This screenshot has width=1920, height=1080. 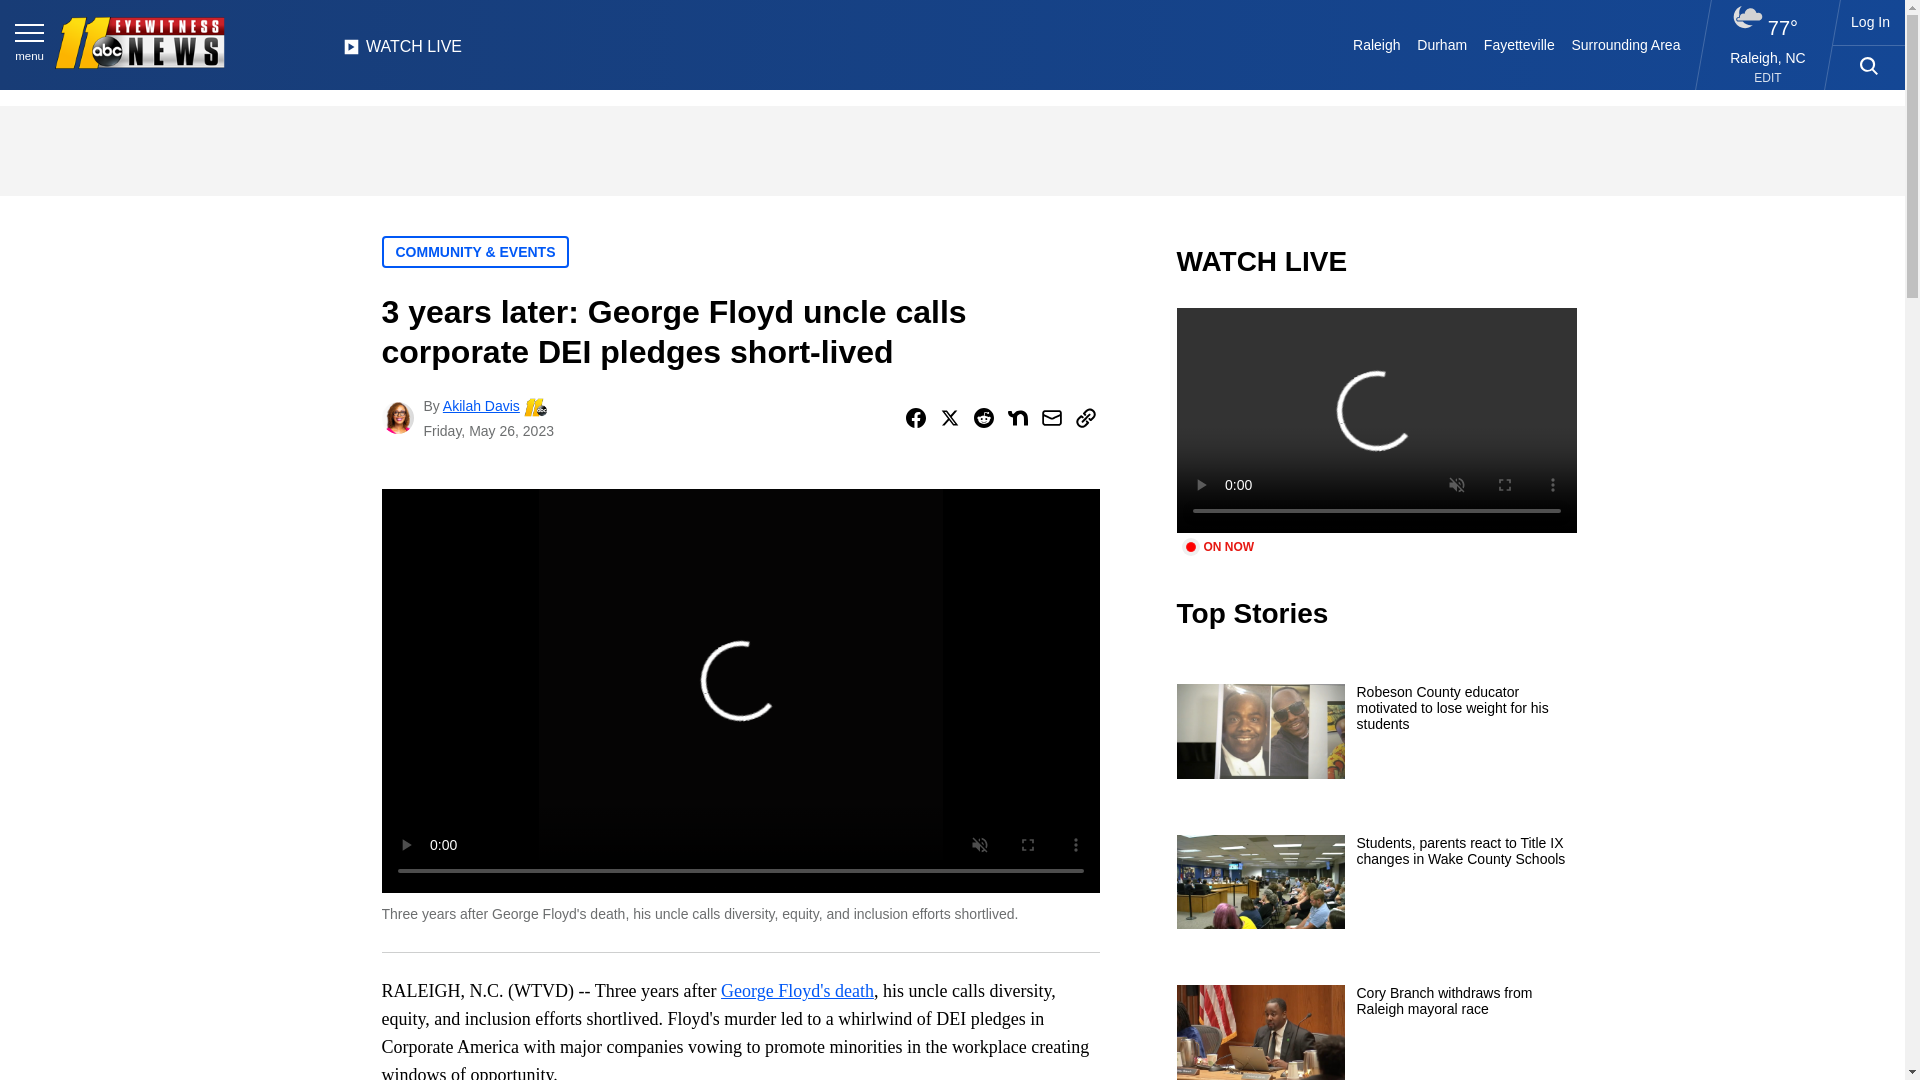 I want to click on Raleigh, so click(x=1377, y=44).